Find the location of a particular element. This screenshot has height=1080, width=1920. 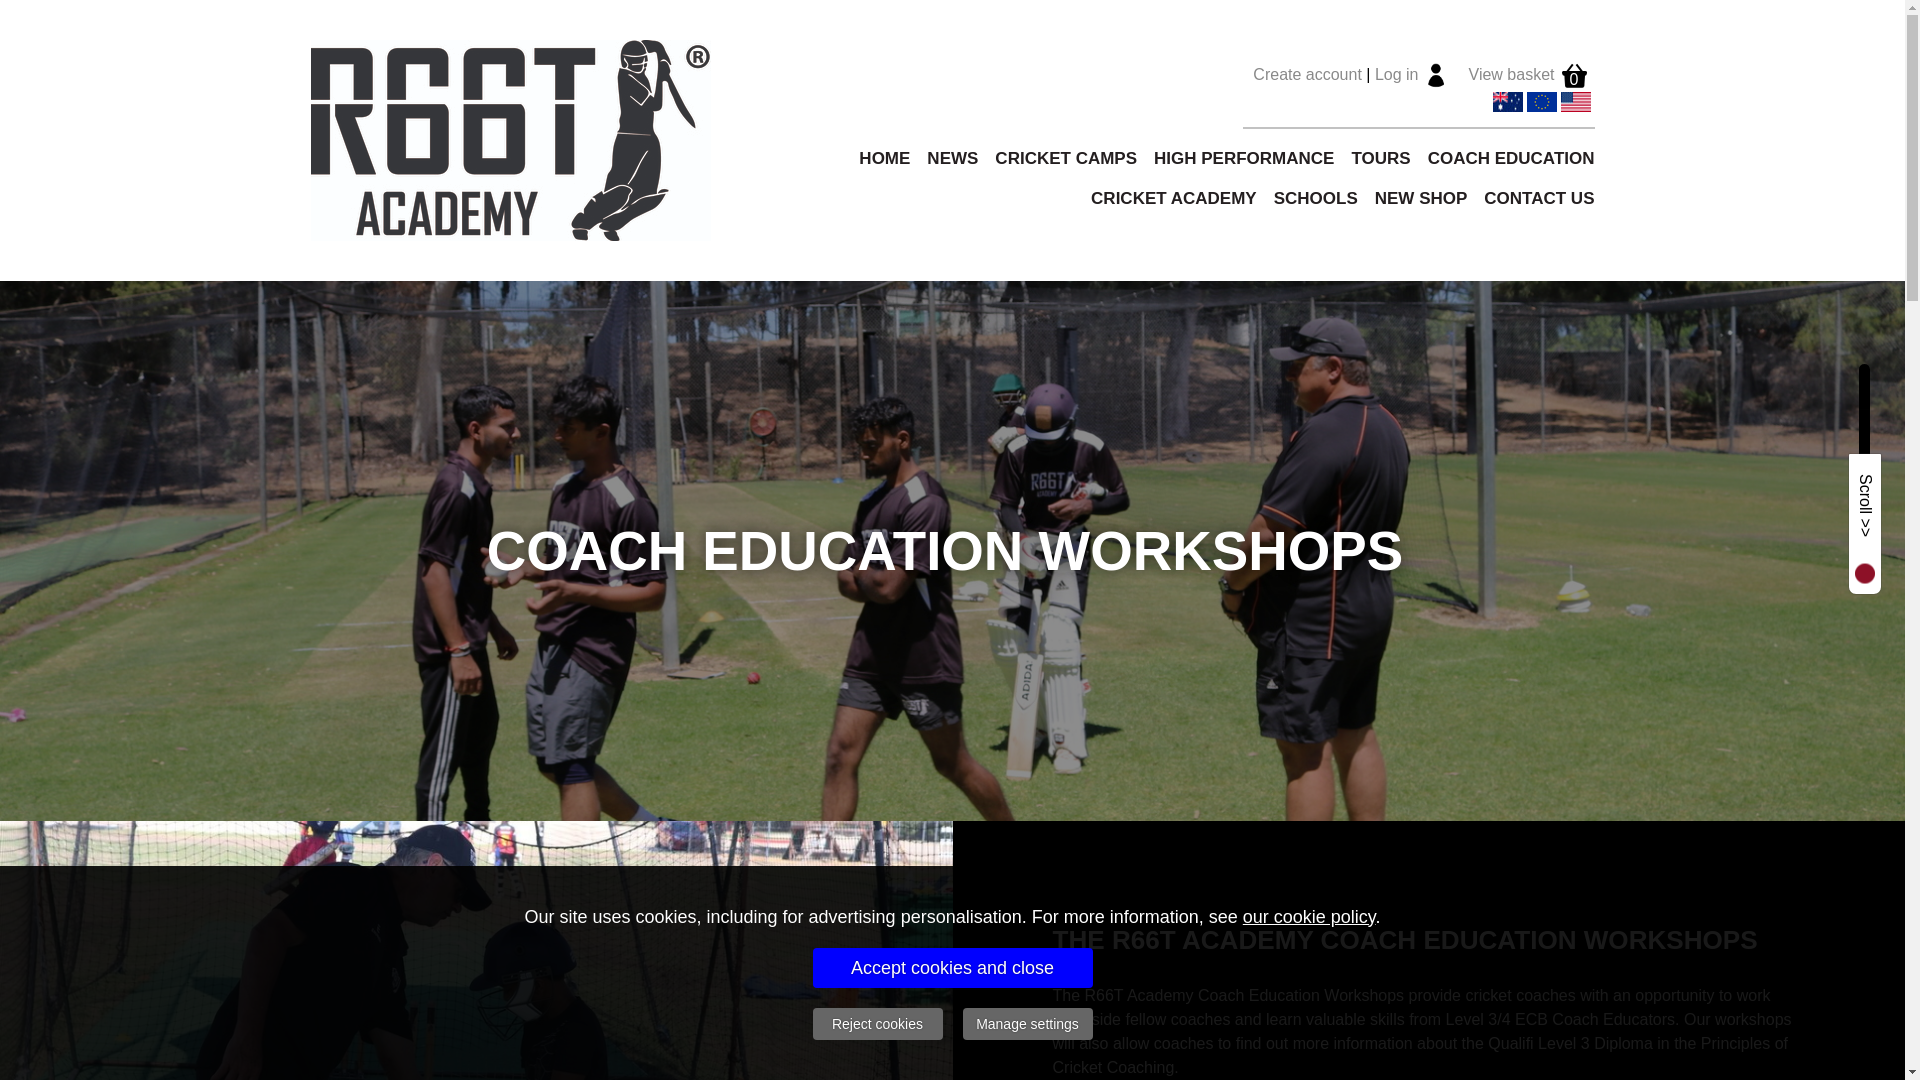

Create account is located at coordinates (1307, 74).